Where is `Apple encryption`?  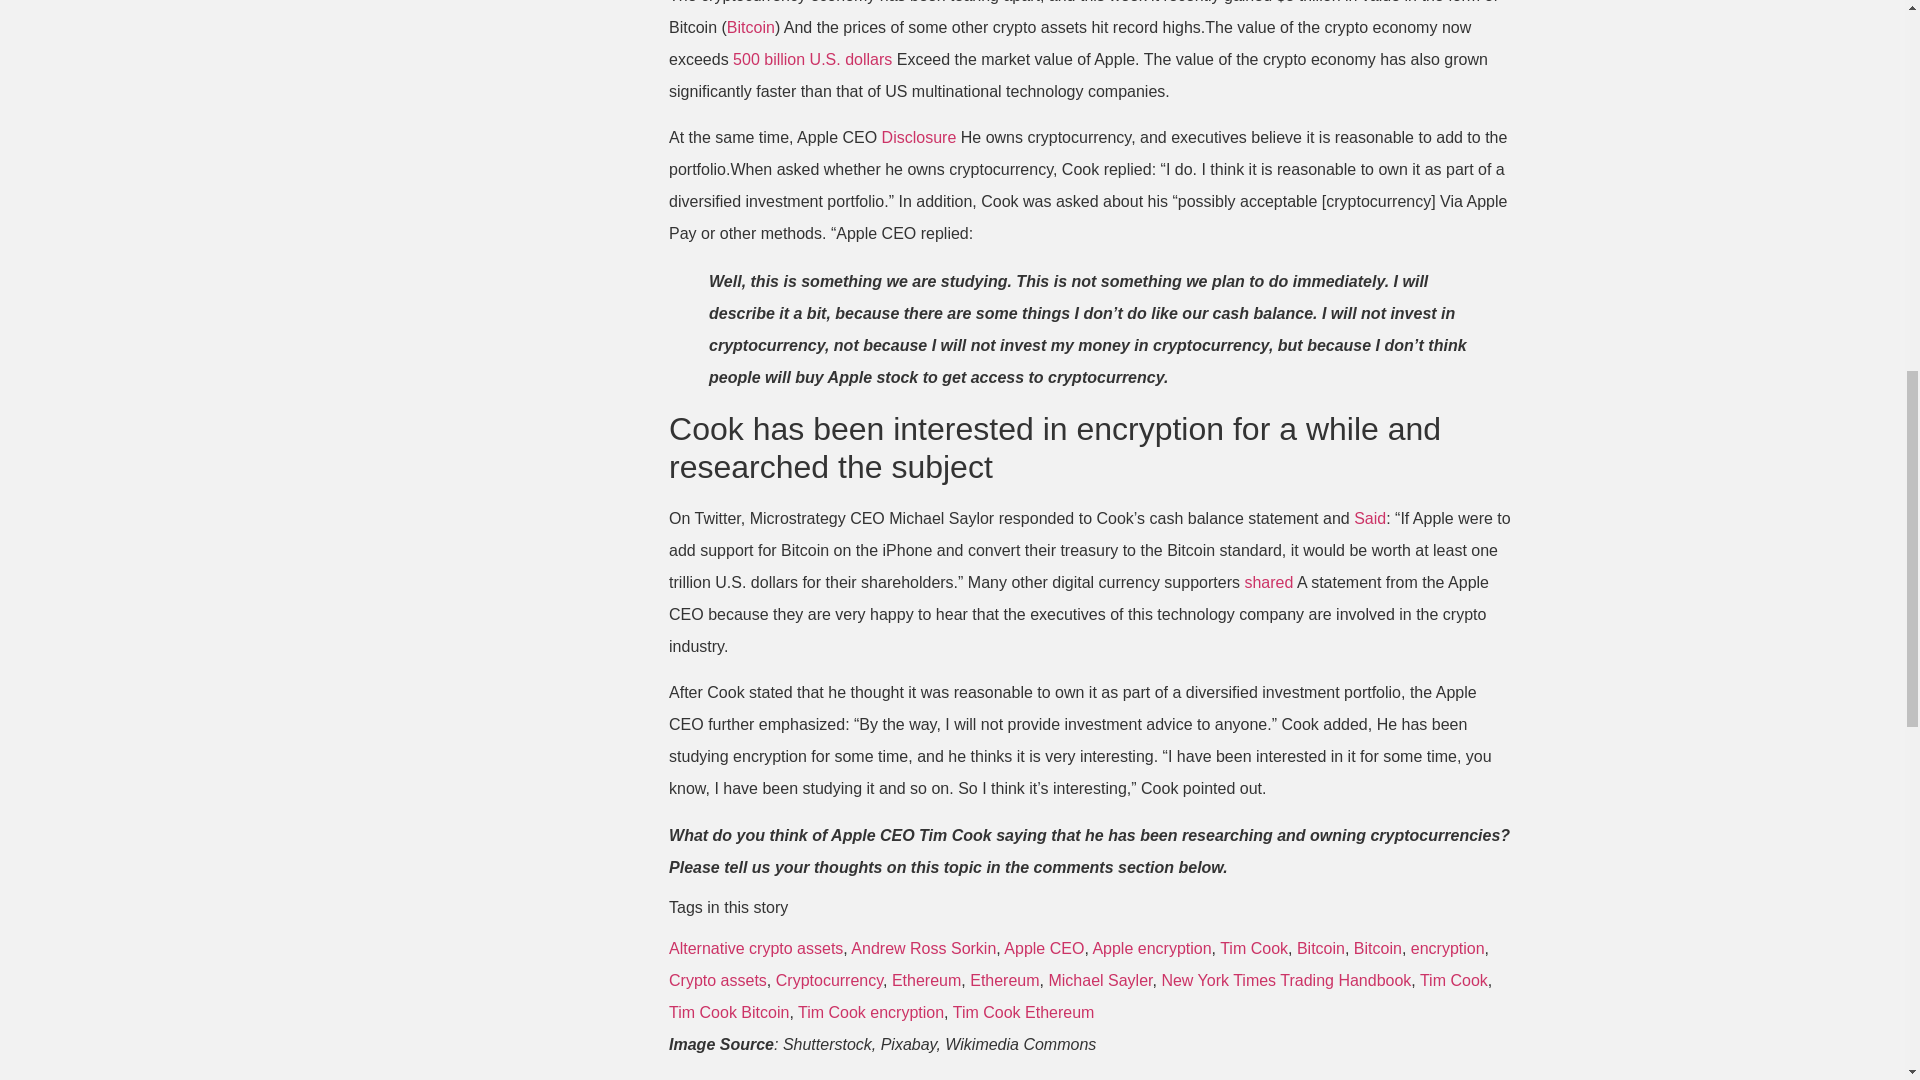
Apple encryption is located at coordinates (1152, 948).